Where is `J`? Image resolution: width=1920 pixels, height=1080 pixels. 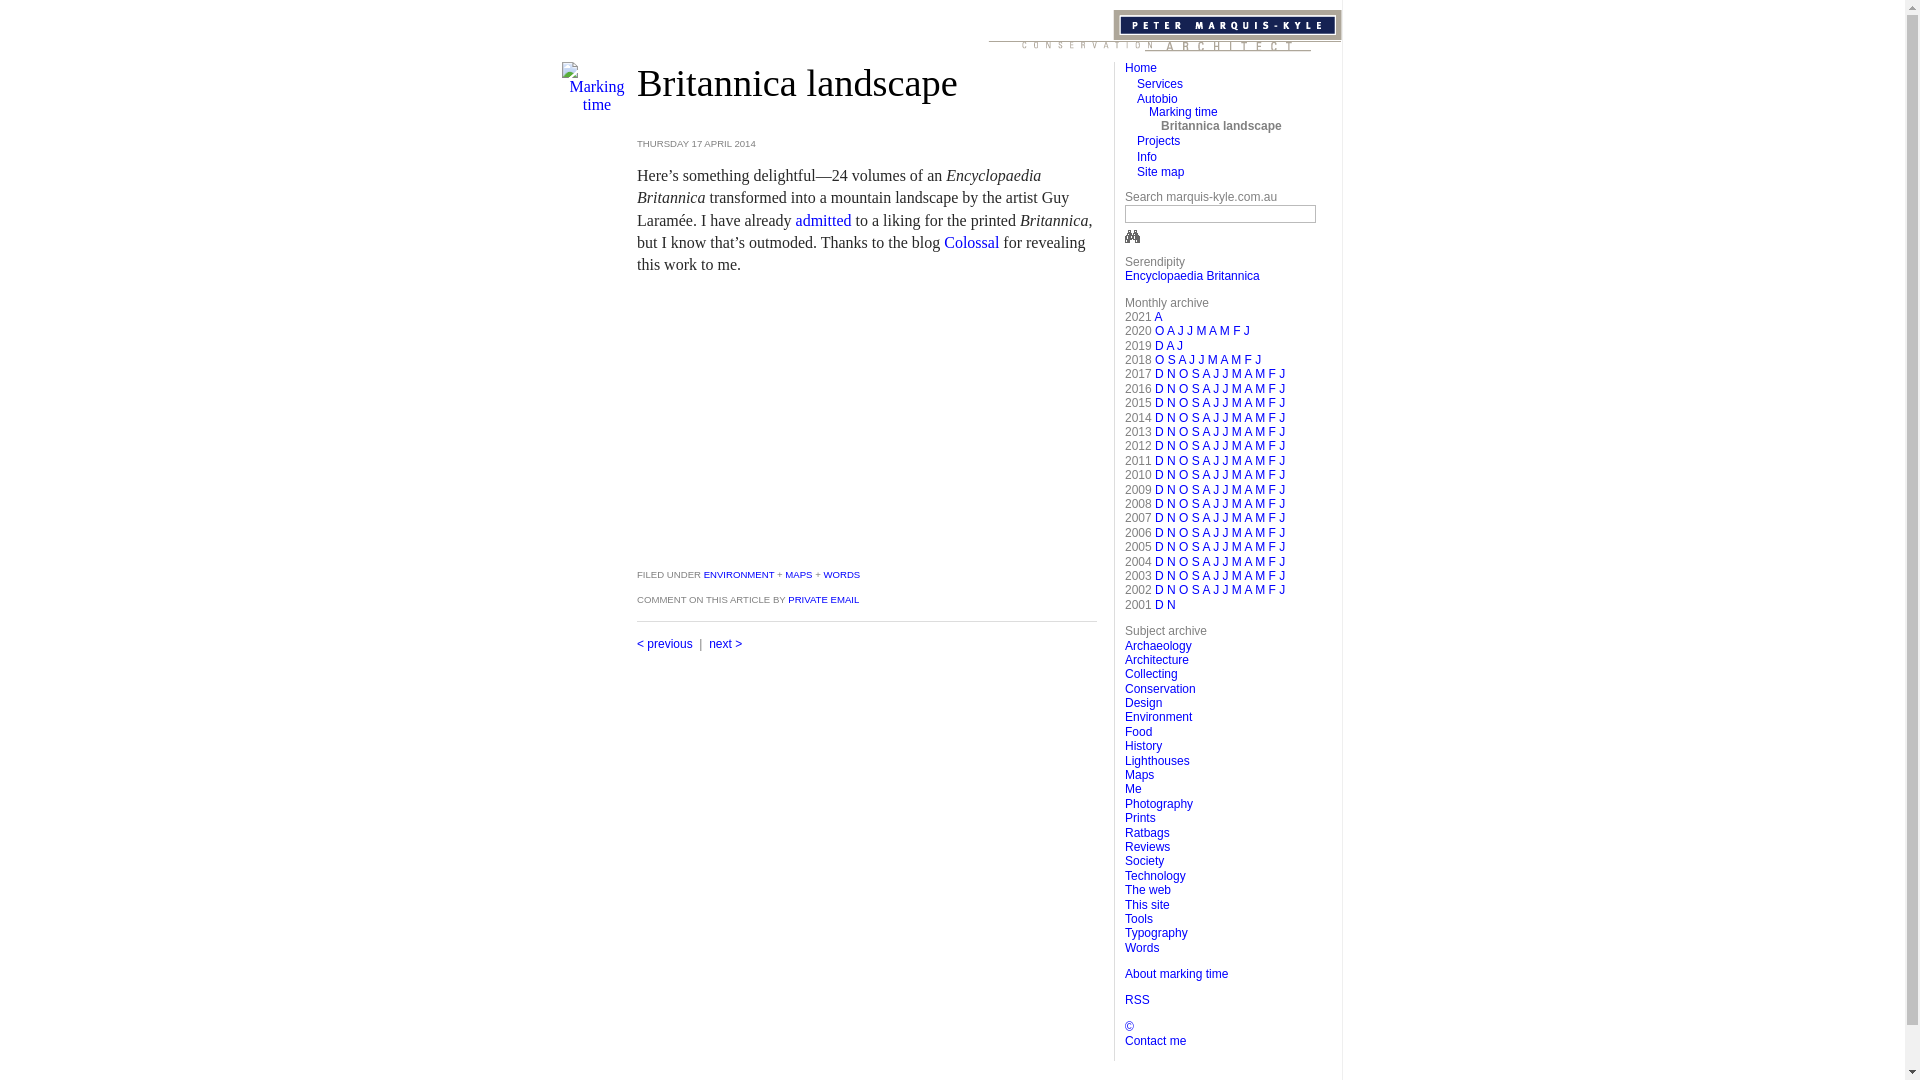 J is located at coordinates (1225, 418).